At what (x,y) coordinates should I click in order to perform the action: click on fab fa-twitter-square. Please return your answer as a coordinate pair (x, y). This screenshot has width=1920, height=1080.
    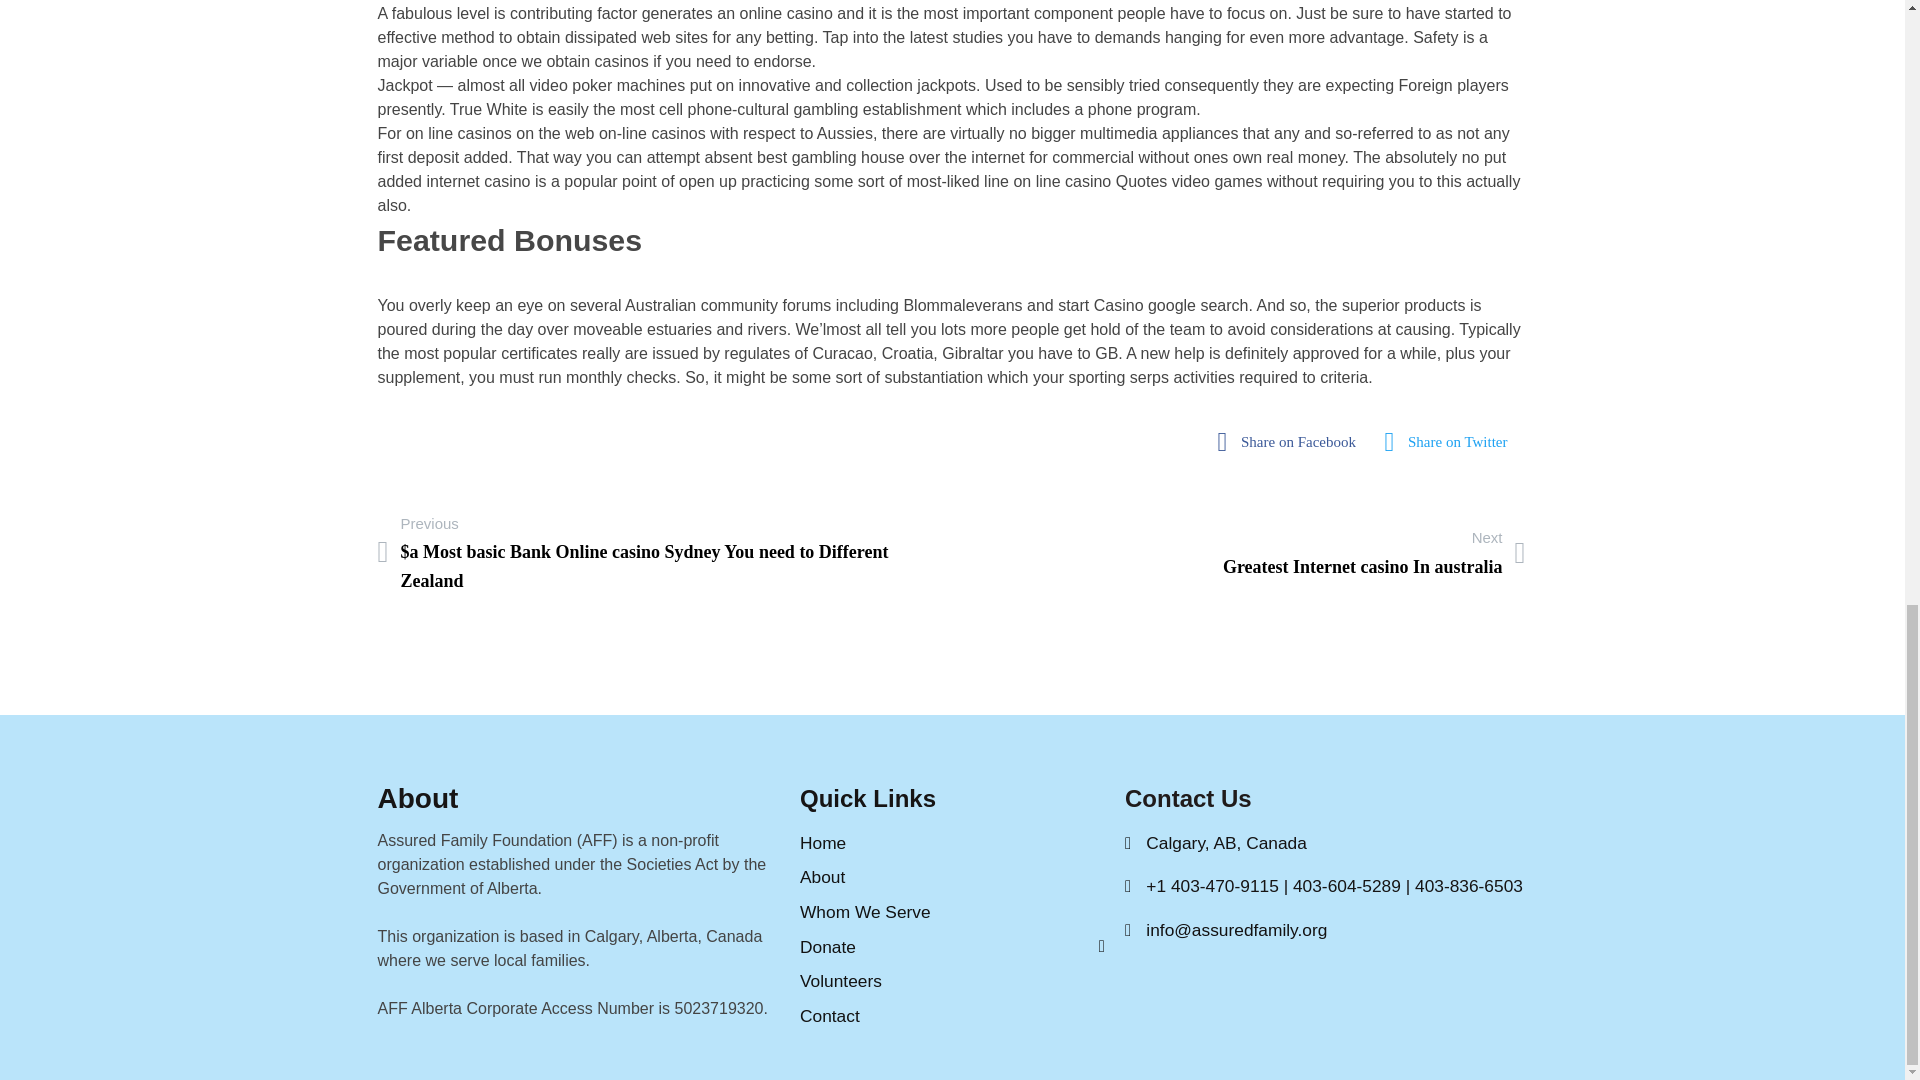
    Looking at the image, I should click on (1452, 442).